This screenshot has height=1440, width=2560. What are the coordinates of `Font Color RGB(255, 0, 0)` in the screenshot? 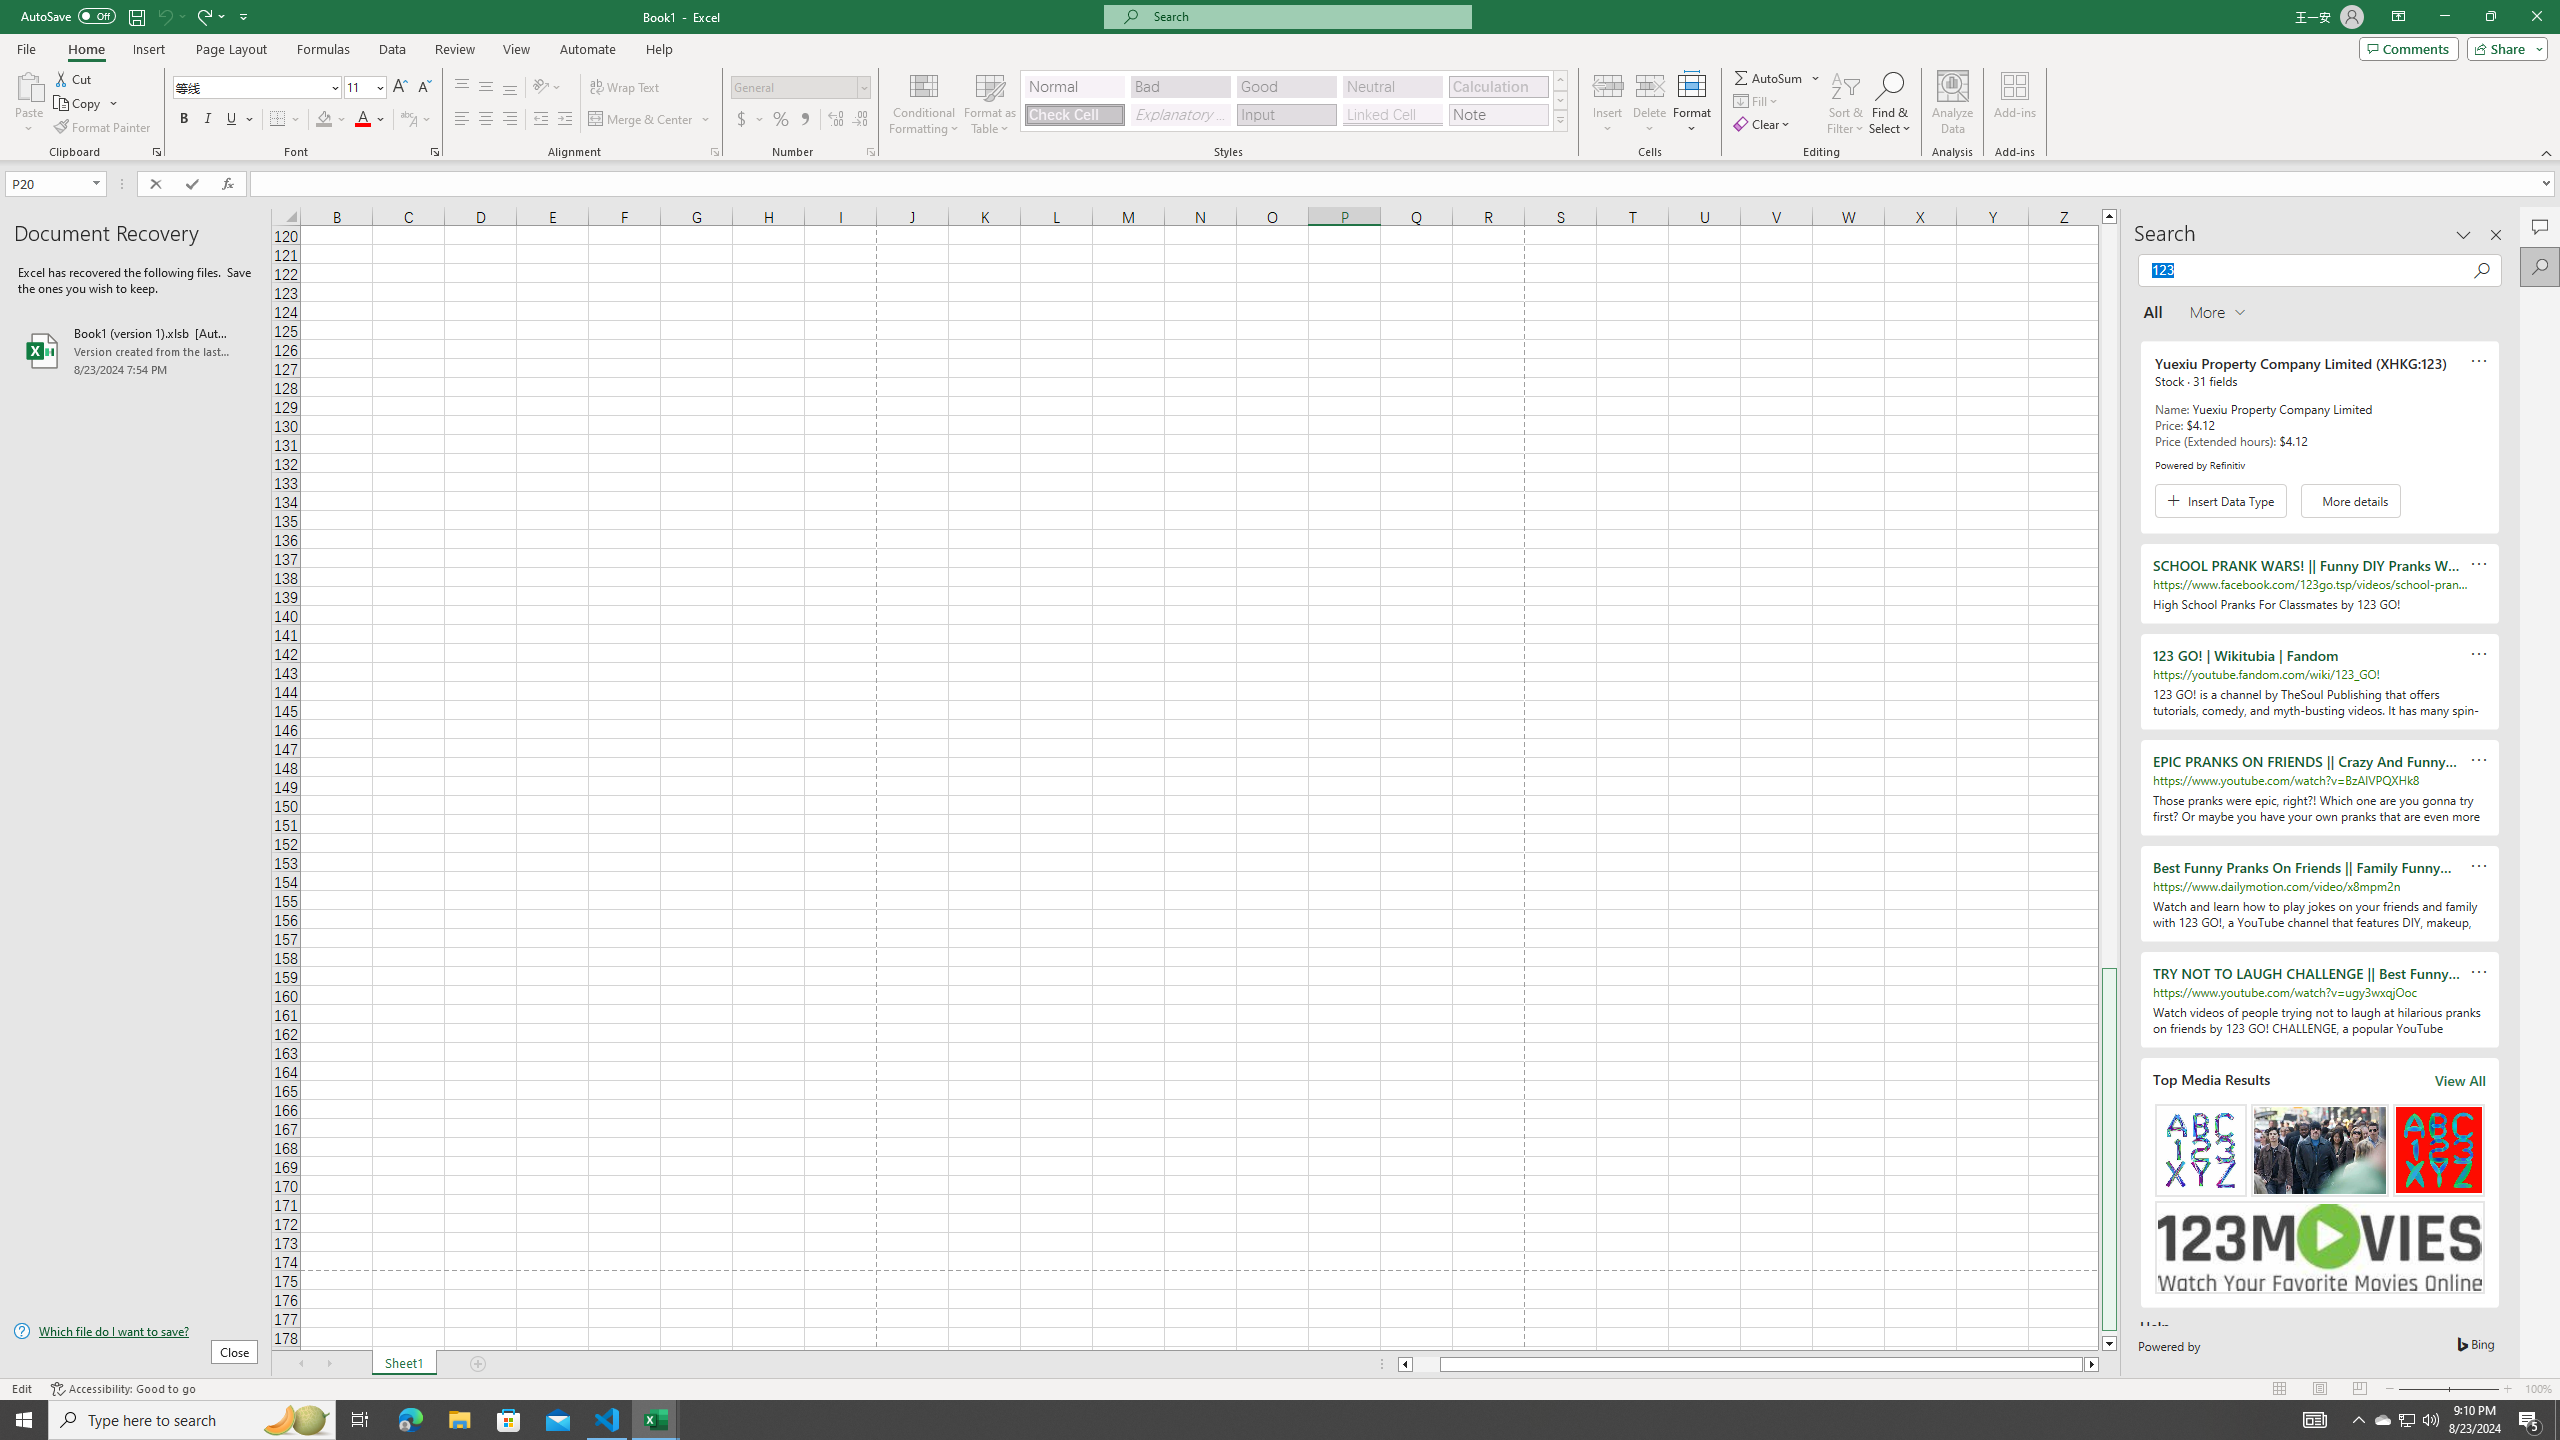 It's located at (363, 120).